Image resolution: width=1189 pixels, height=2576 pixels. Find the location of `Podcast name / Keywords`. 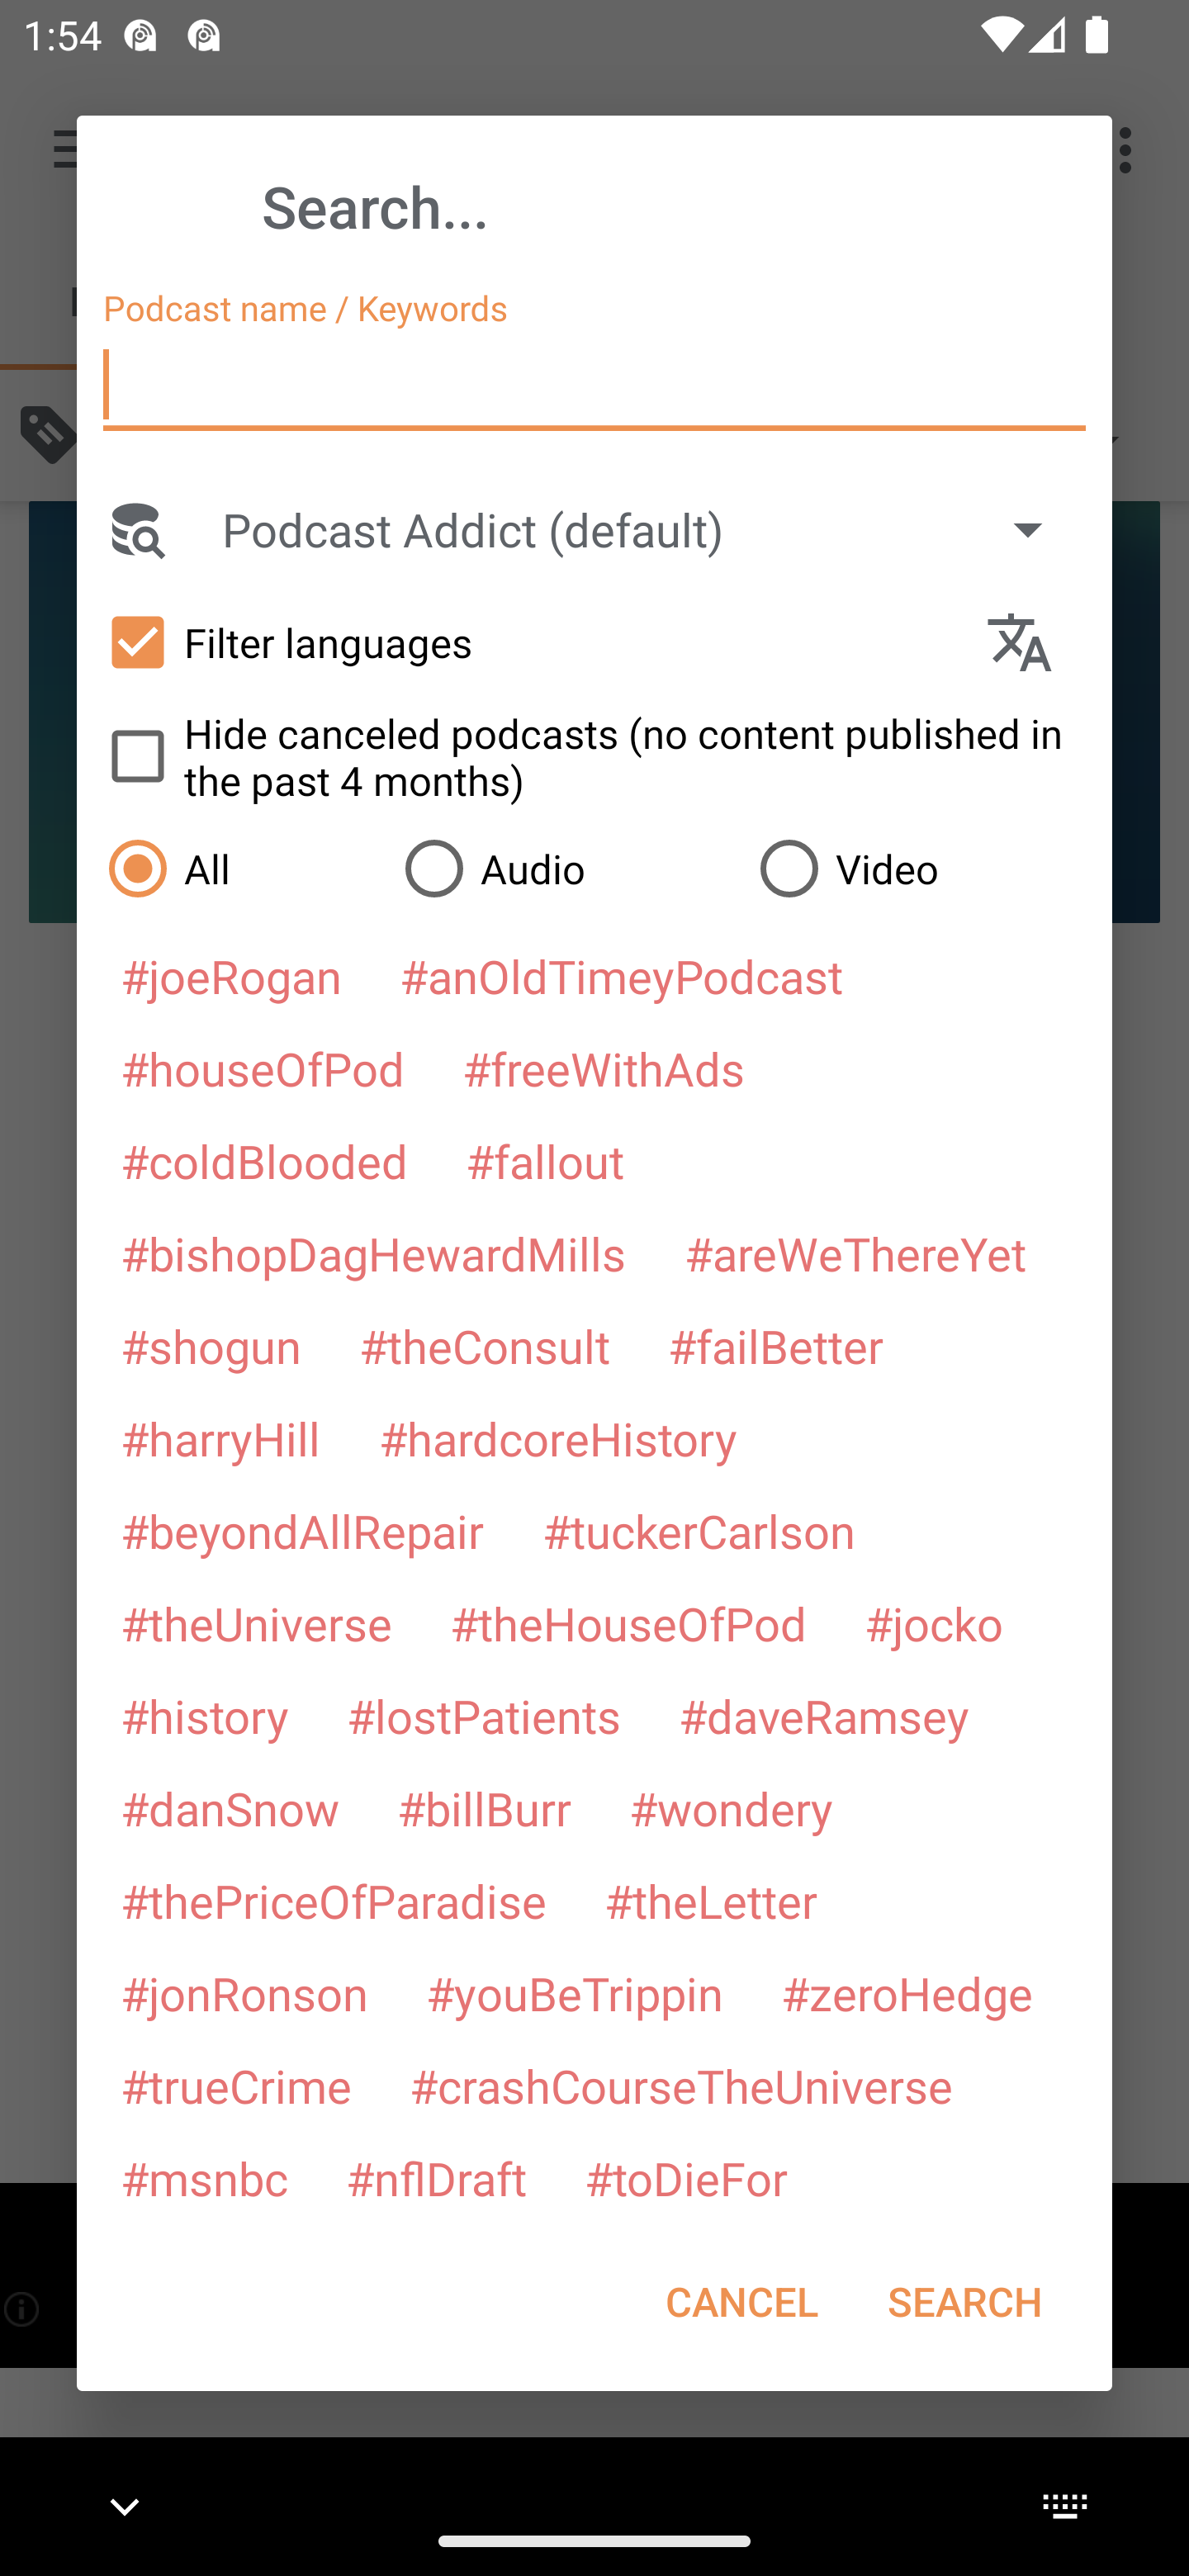

Podcast name / Keywords is located at coordinates (594, 385).